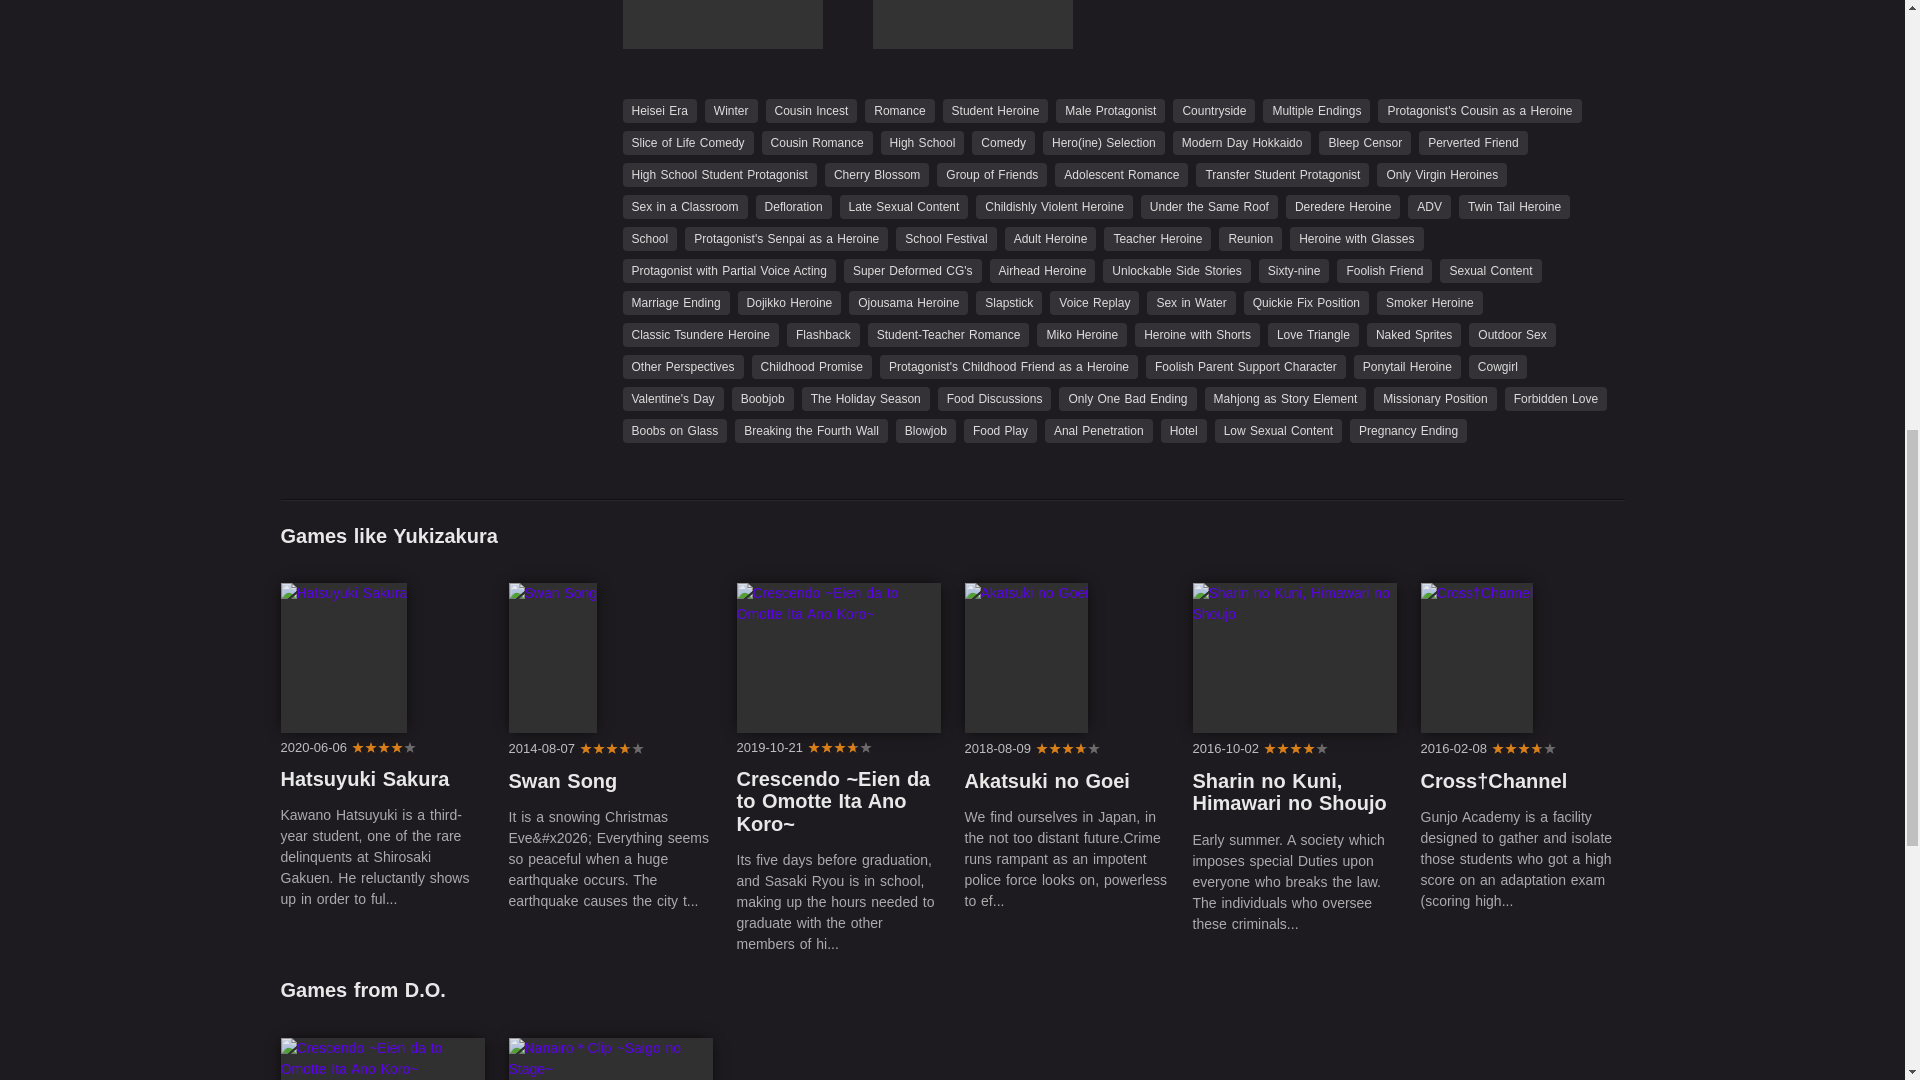 Image resolution: width=1920 pixels, height=1080 pixels. Describe the element at coordinates (971, 24) in the screenshot. I see `Yukizakura screenshot` at that location.